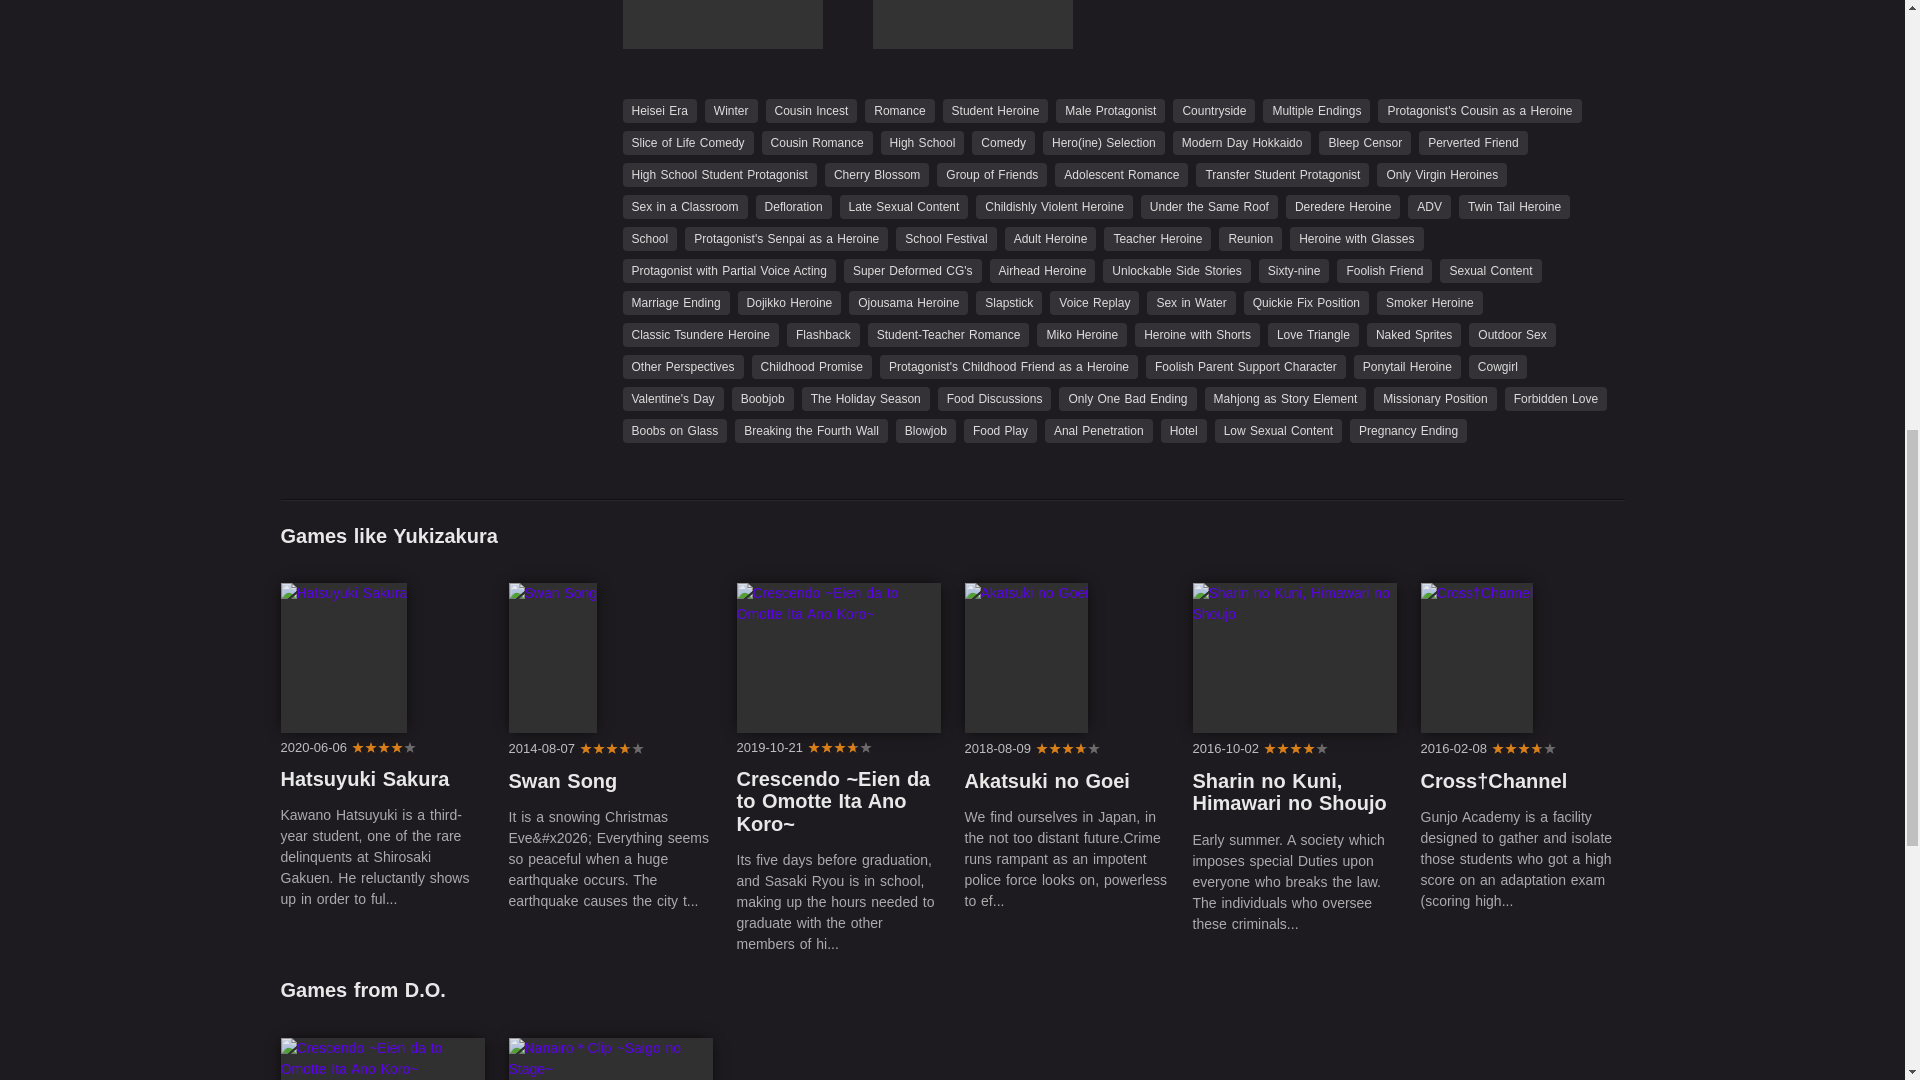 Image resolution: width=1920 pixels, height=1080 pixels. Describe the element at coordinates (971, 24) in the screenshot. I see `Yukizakura screenshot` at that location.